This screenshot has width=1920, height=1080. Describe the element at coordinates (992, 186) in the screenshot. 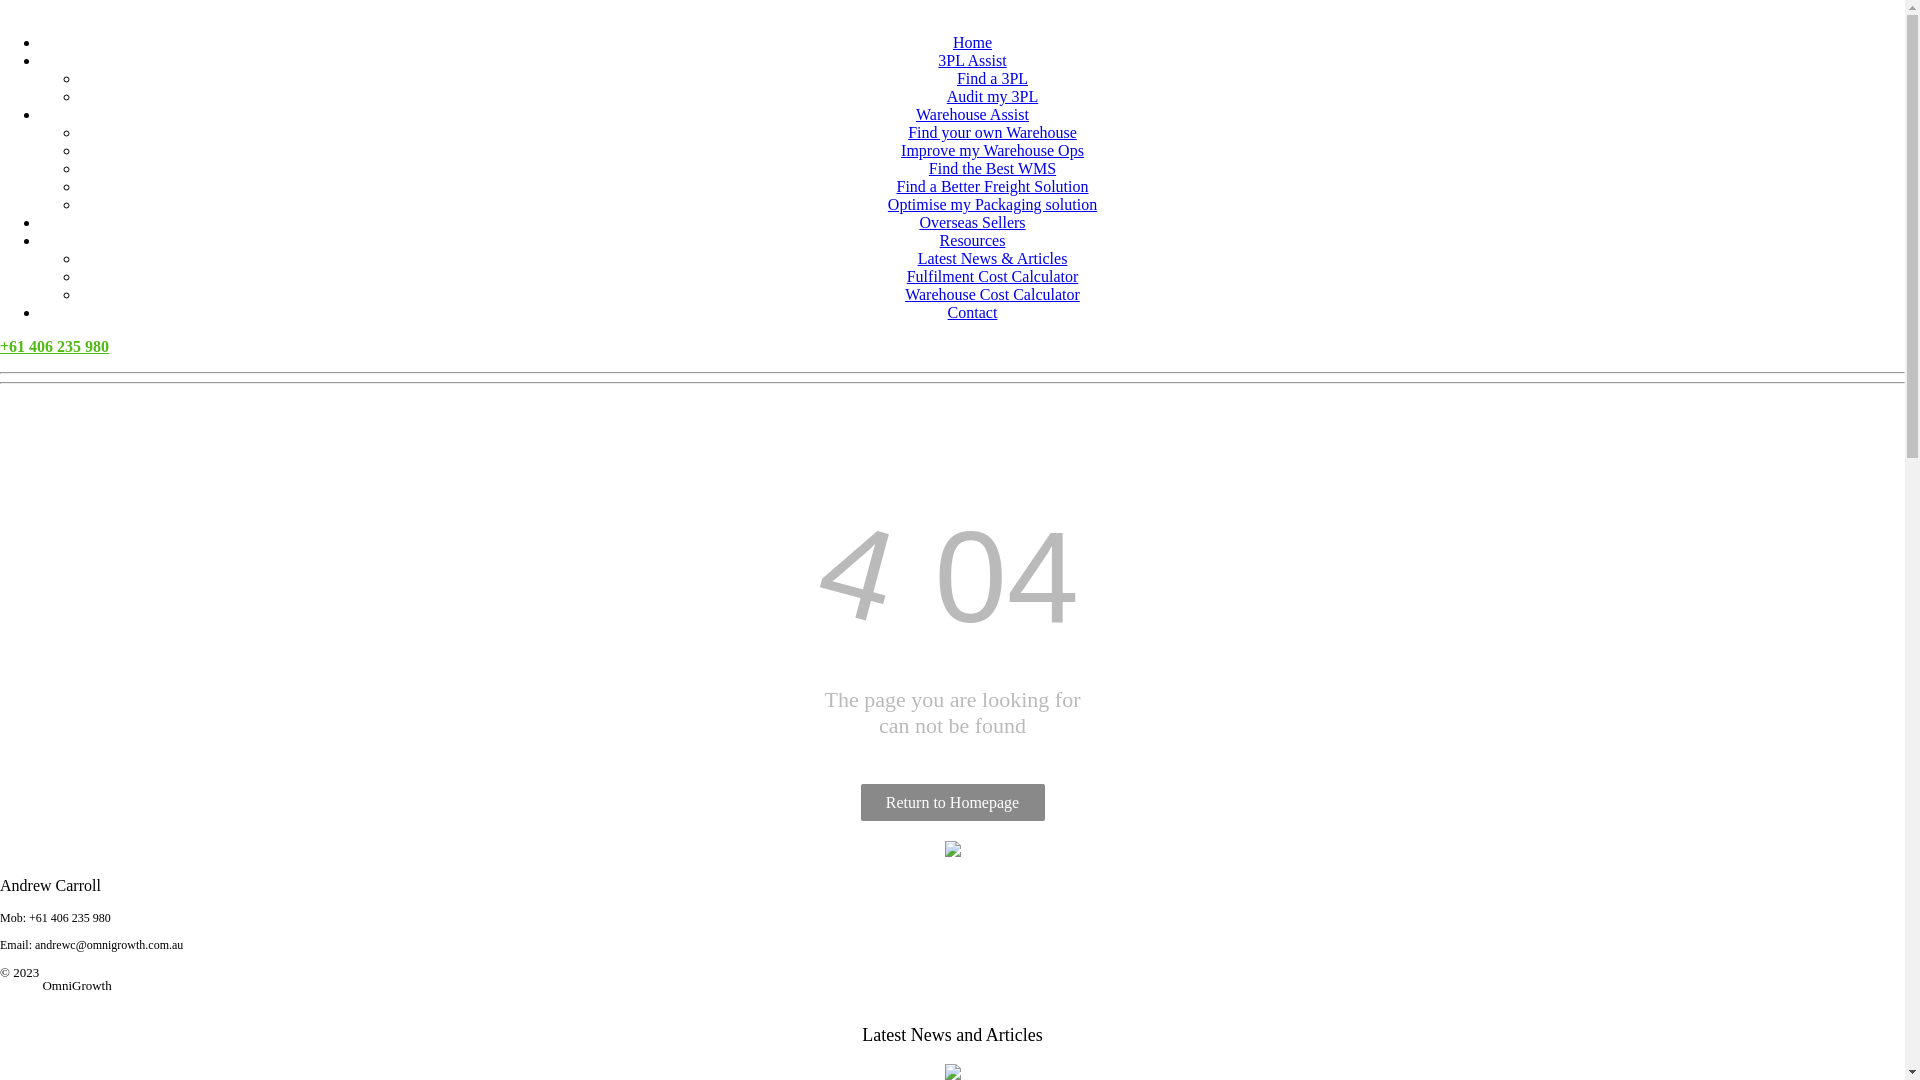

I see `Find a Better Freight Solution` at that location.